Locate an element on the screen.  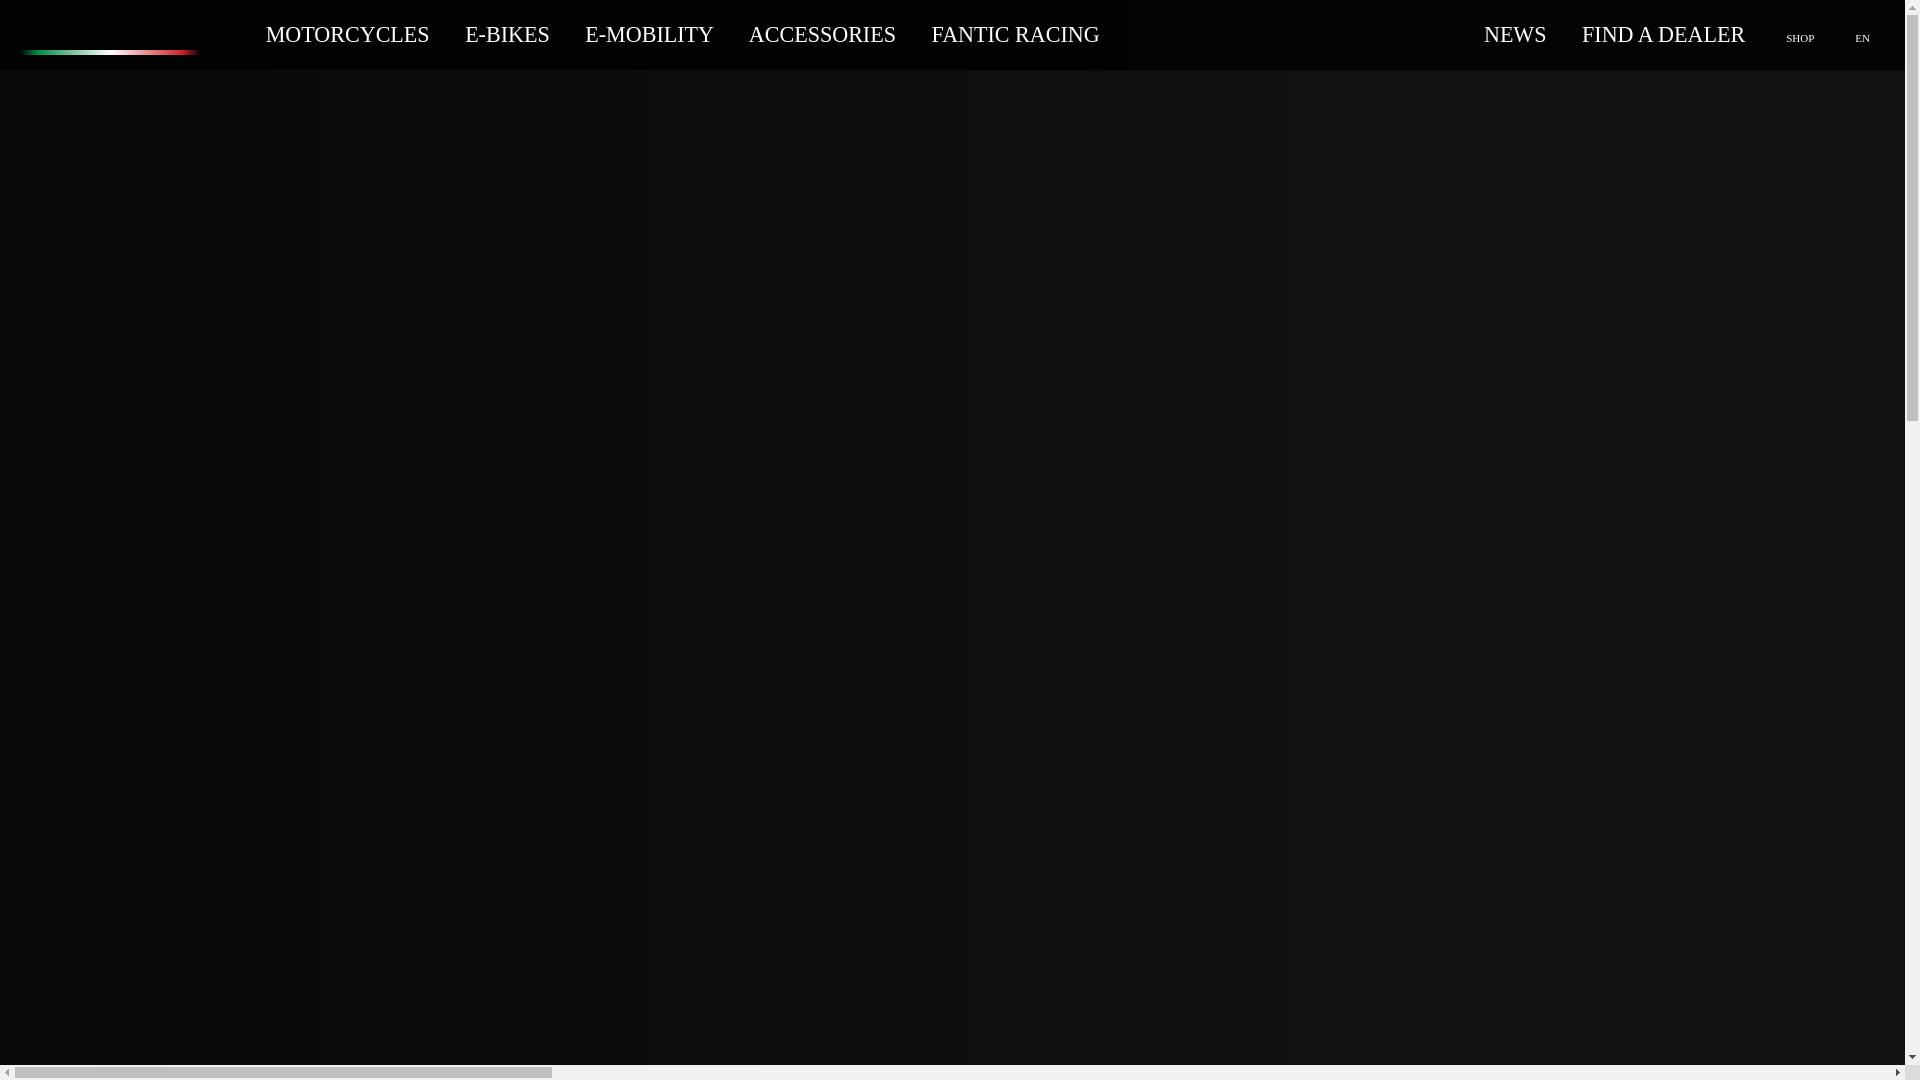
Cerca un rivenditore is located at coordinates (1664, 34).